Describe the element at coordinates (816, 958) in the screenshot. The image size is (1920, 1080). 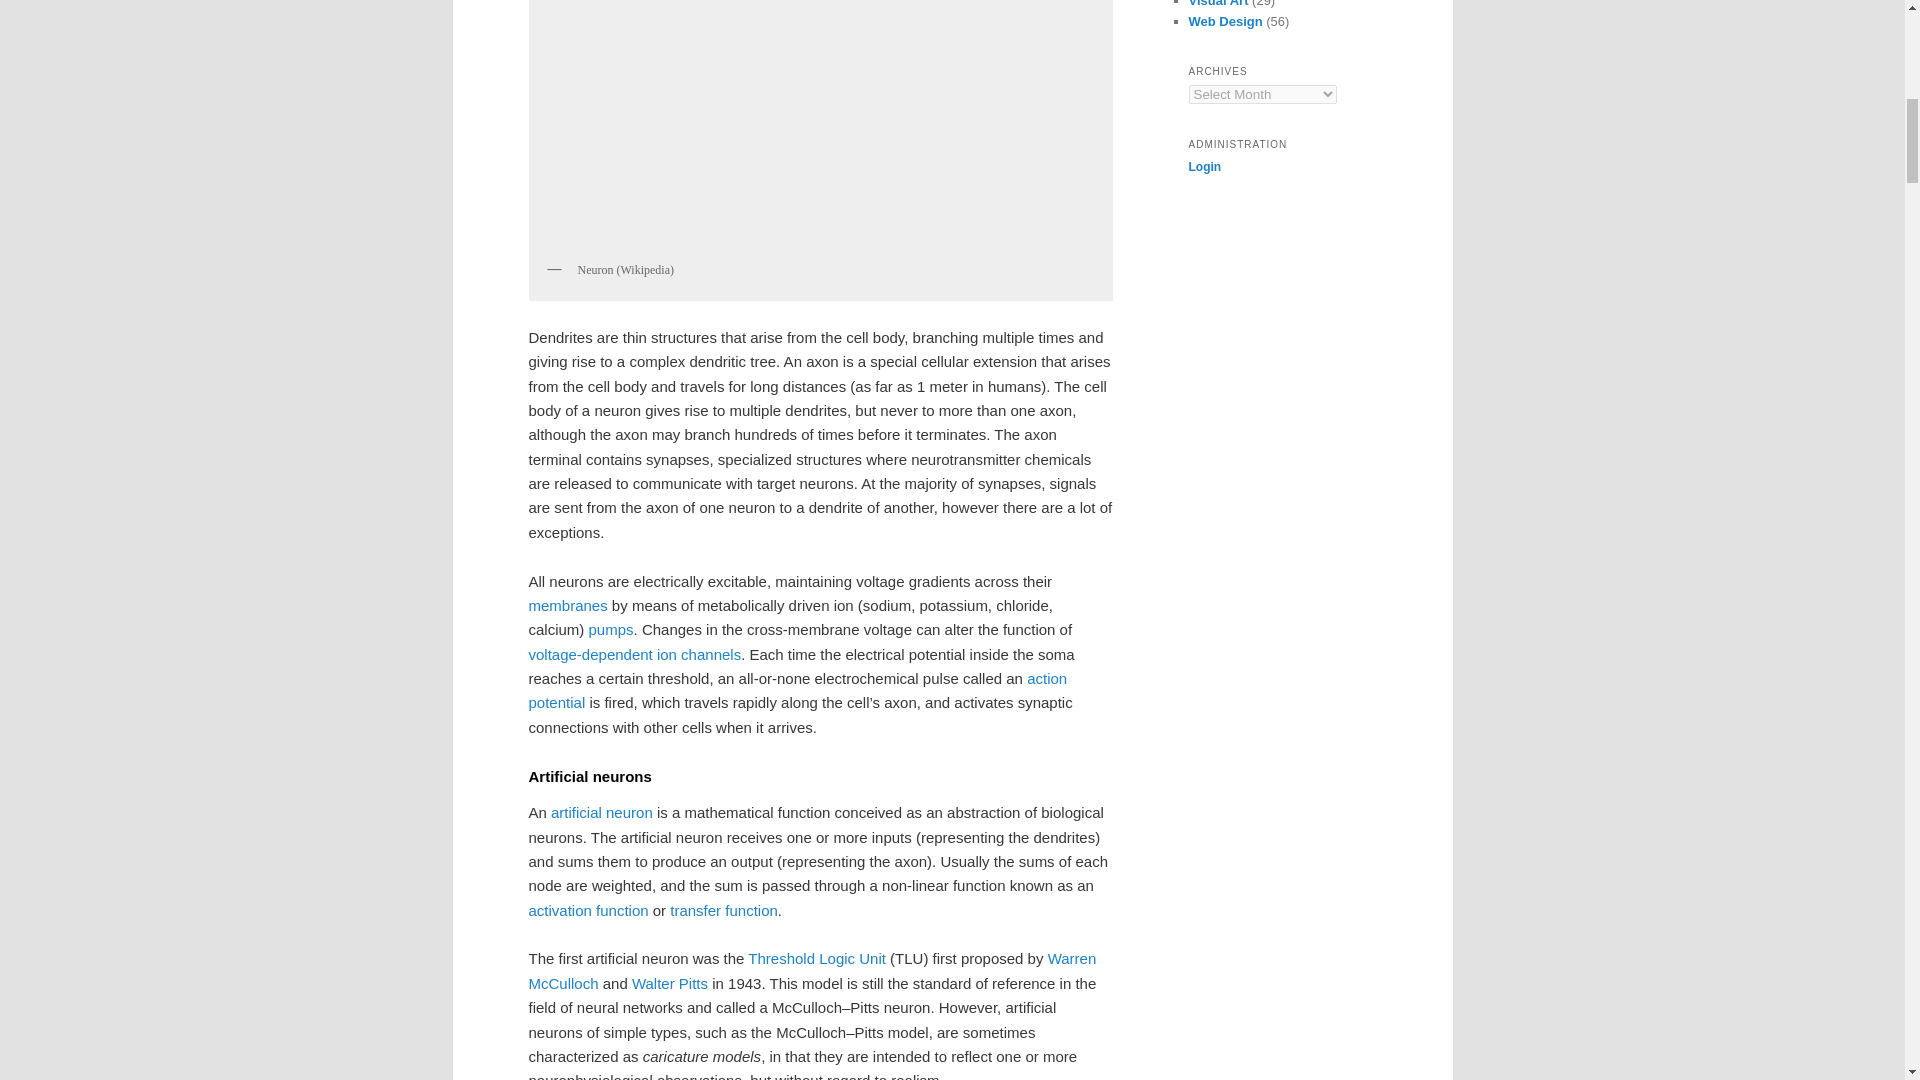
I see `Threshold Logic Unit` at that location.